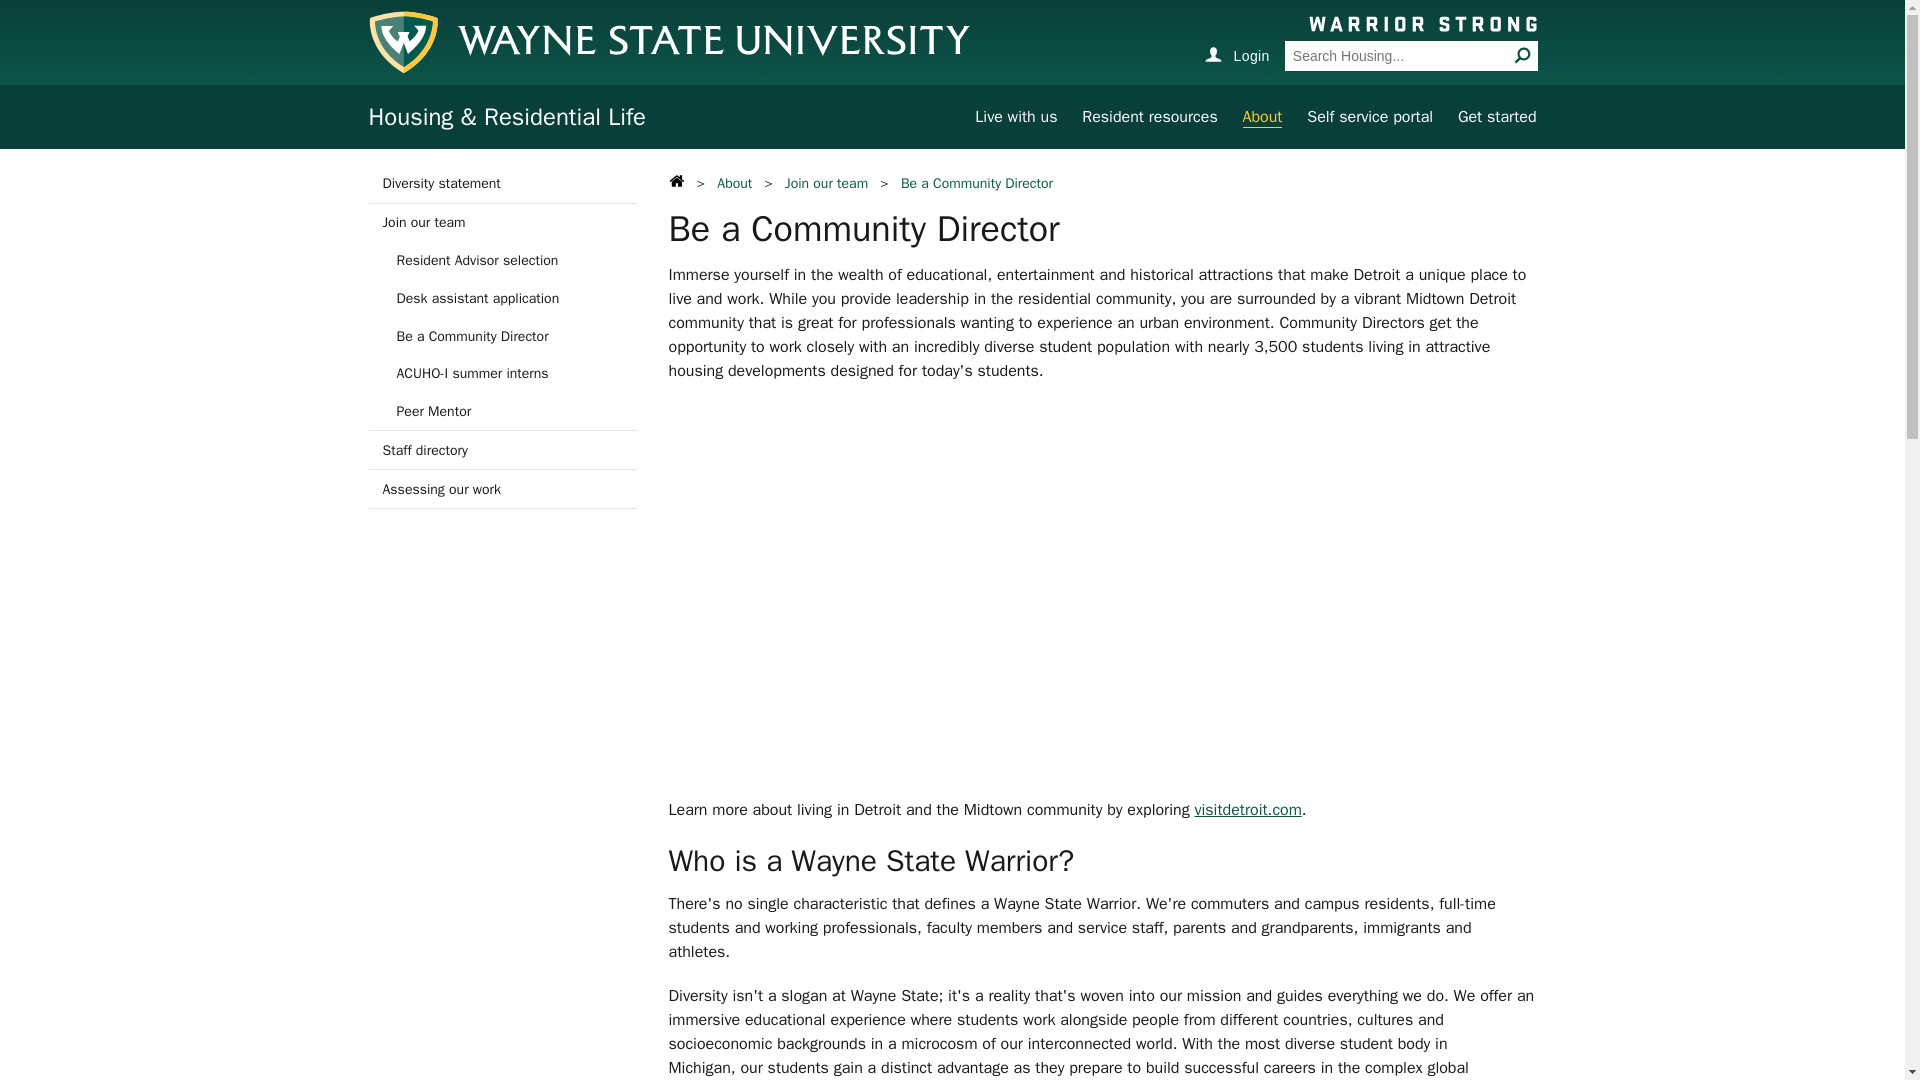 Image resolution: width=1920 pixels, height=1080 pixels. I want to click on Get started, so click(1497, 116).